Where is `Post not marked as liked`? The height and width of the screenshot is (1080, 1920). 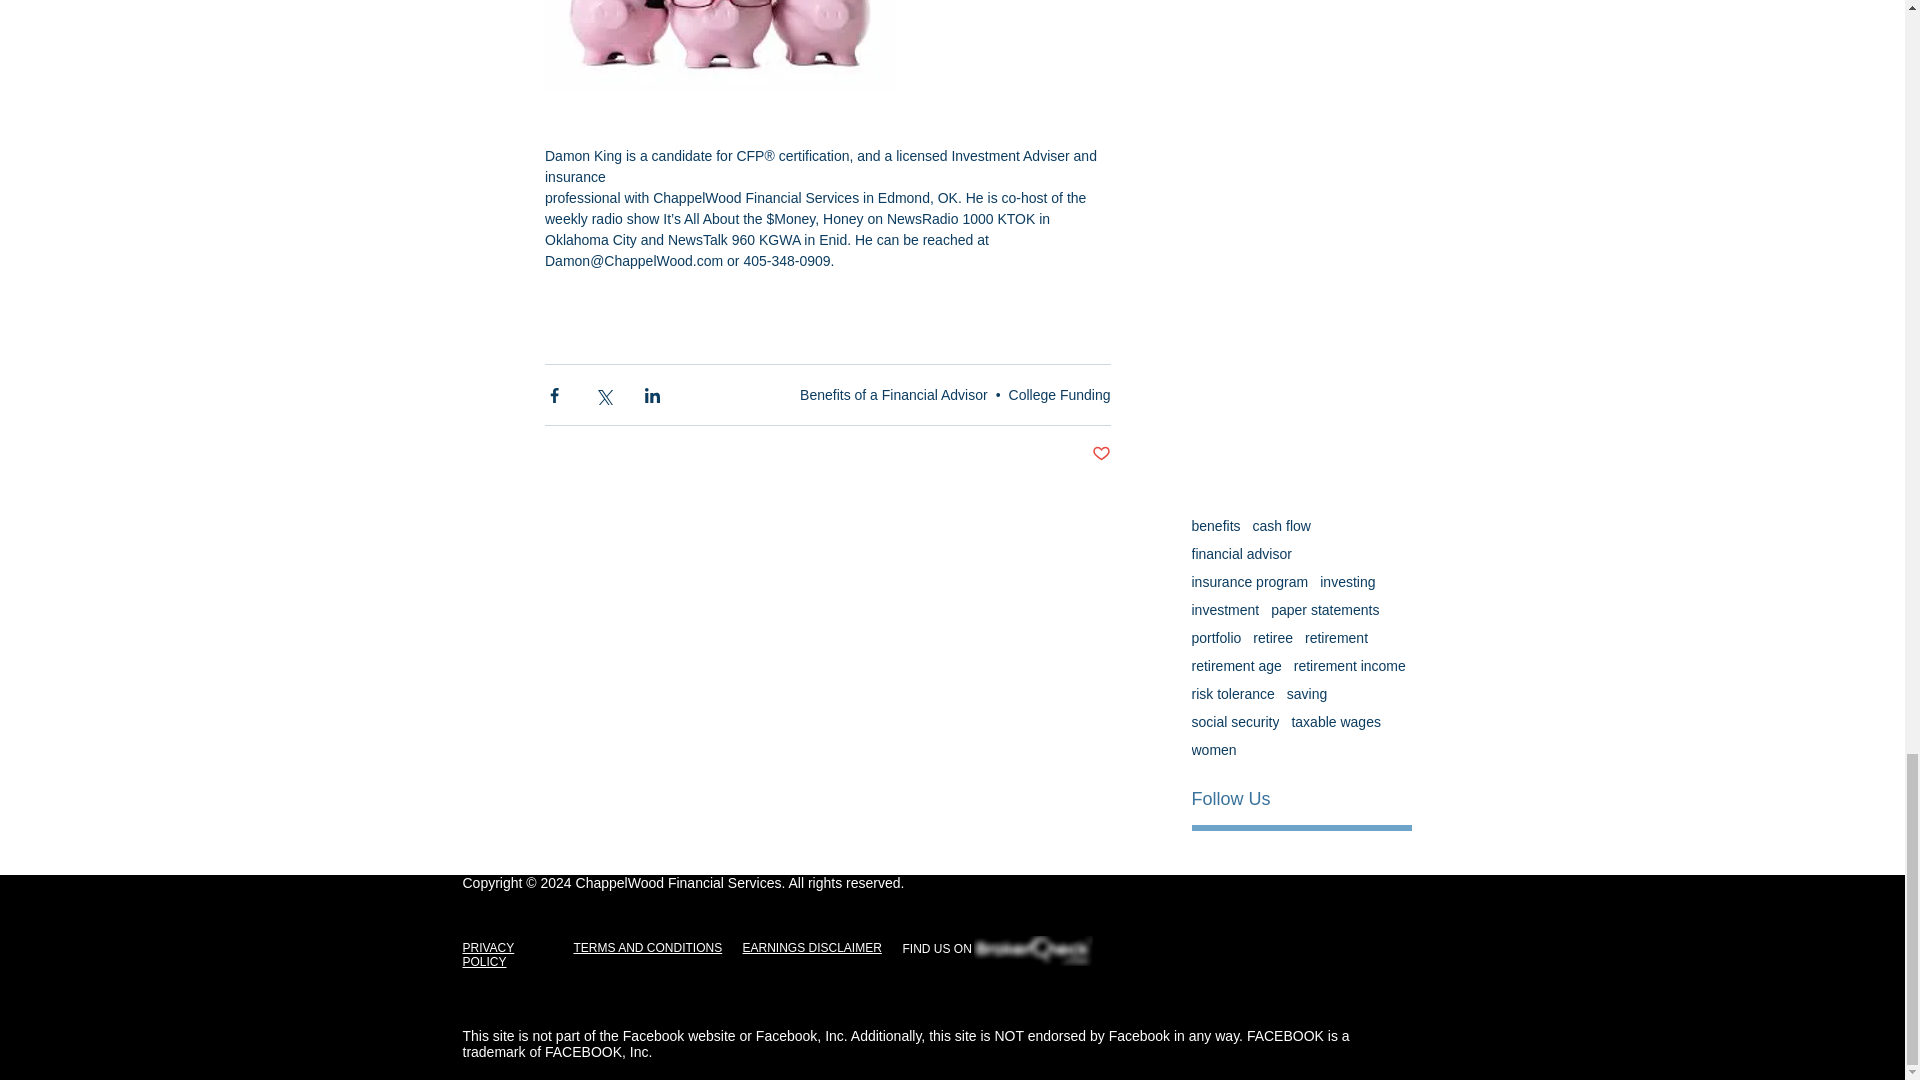
Post not marked as liked is located at coordinates (1102, 454).